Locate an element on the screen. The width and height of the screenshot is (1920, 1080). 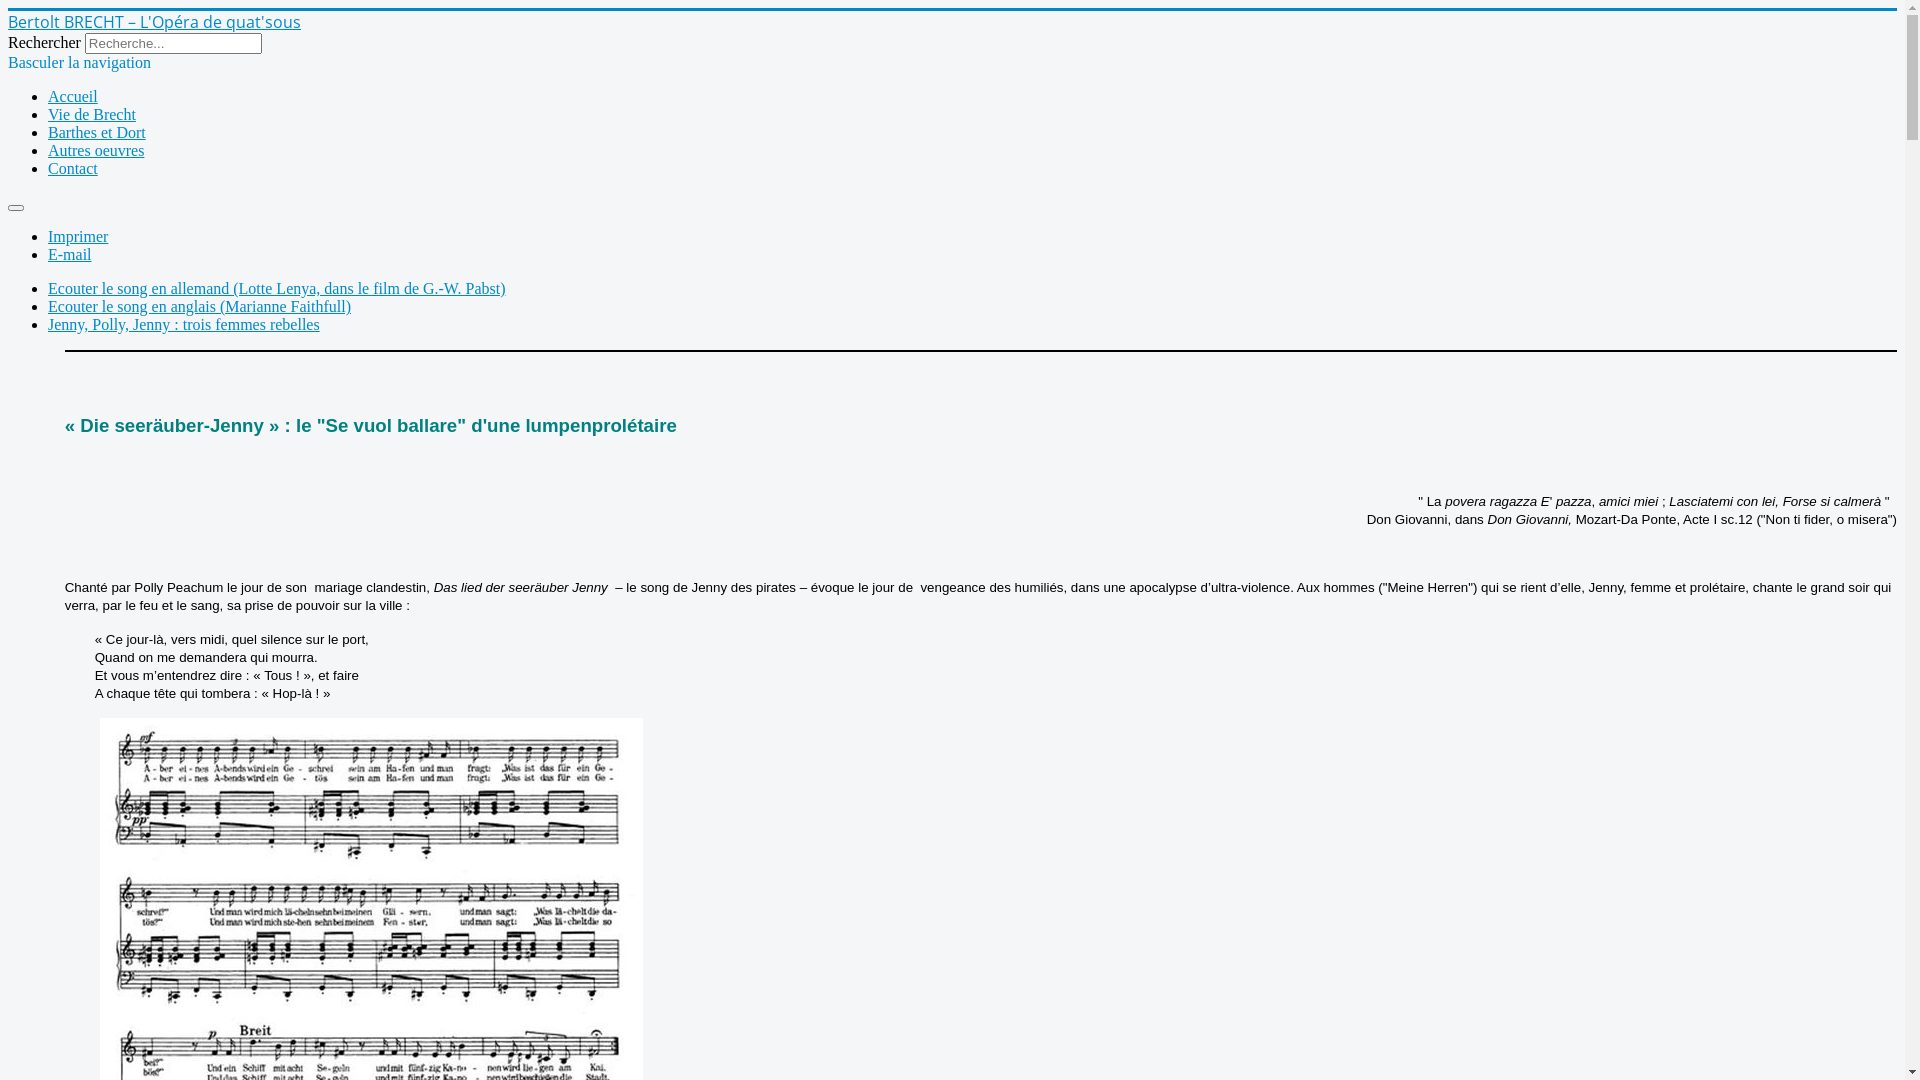
Jenny, Polly, Jenny : trois femmes rebelles is located at coordinates (184, 324).